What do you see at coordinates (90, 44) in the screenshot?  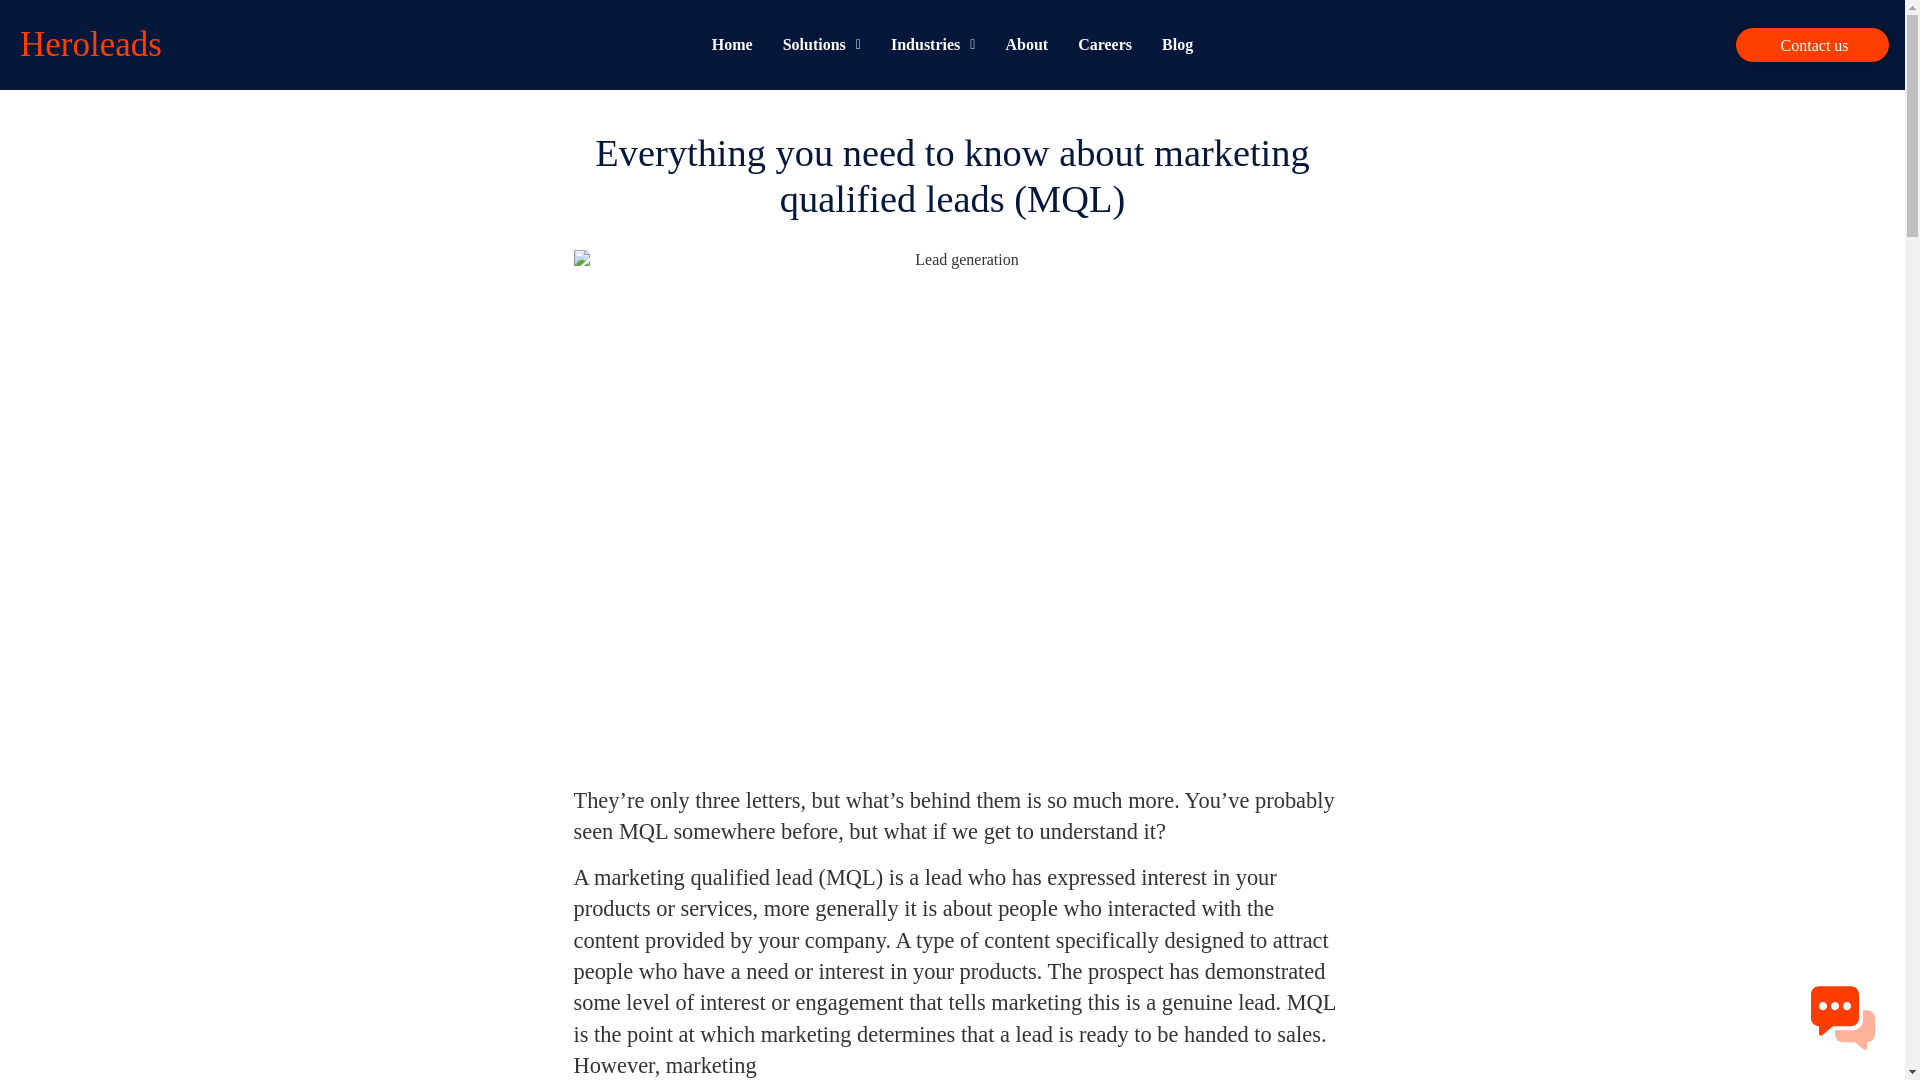 I see `Heroleads` at bounding box center [90, 44].